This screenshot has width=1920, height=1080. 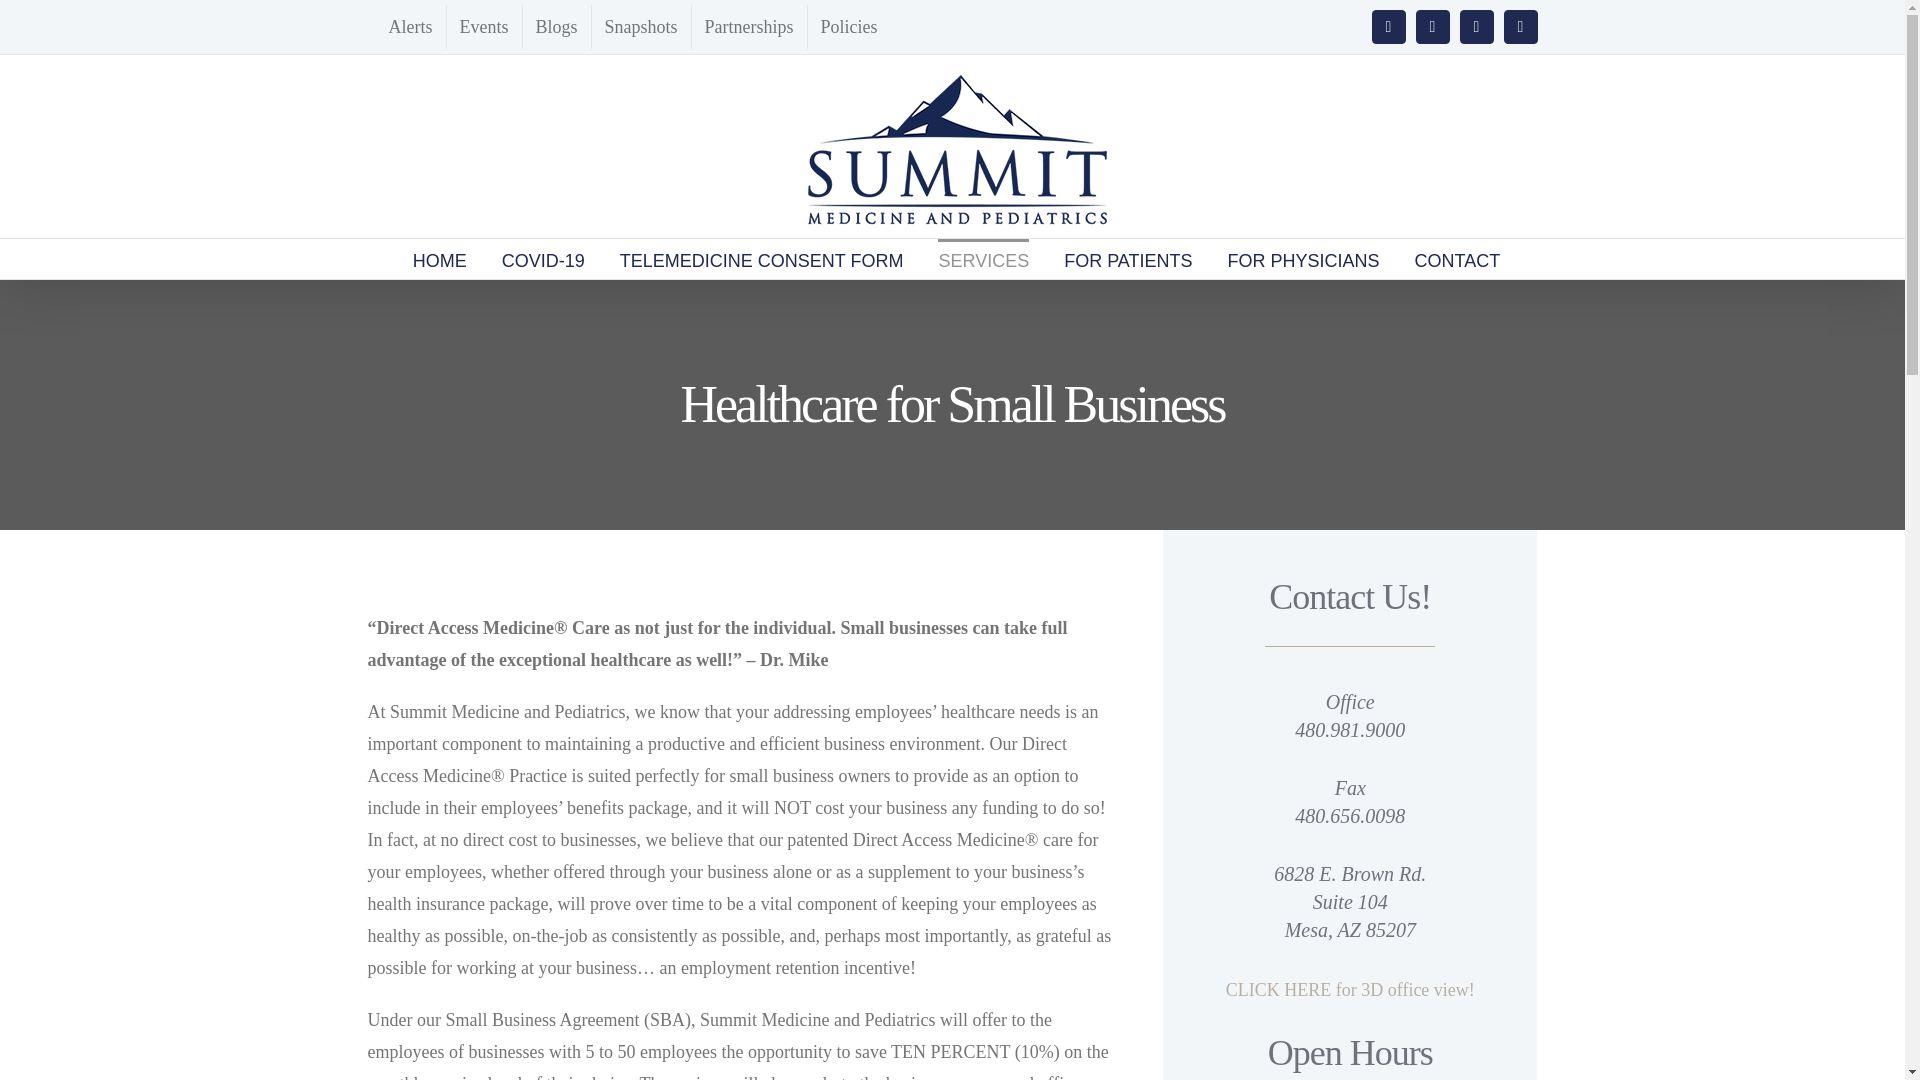 I want to click on FOR PATIENTS, so click(x=1128, y=258).